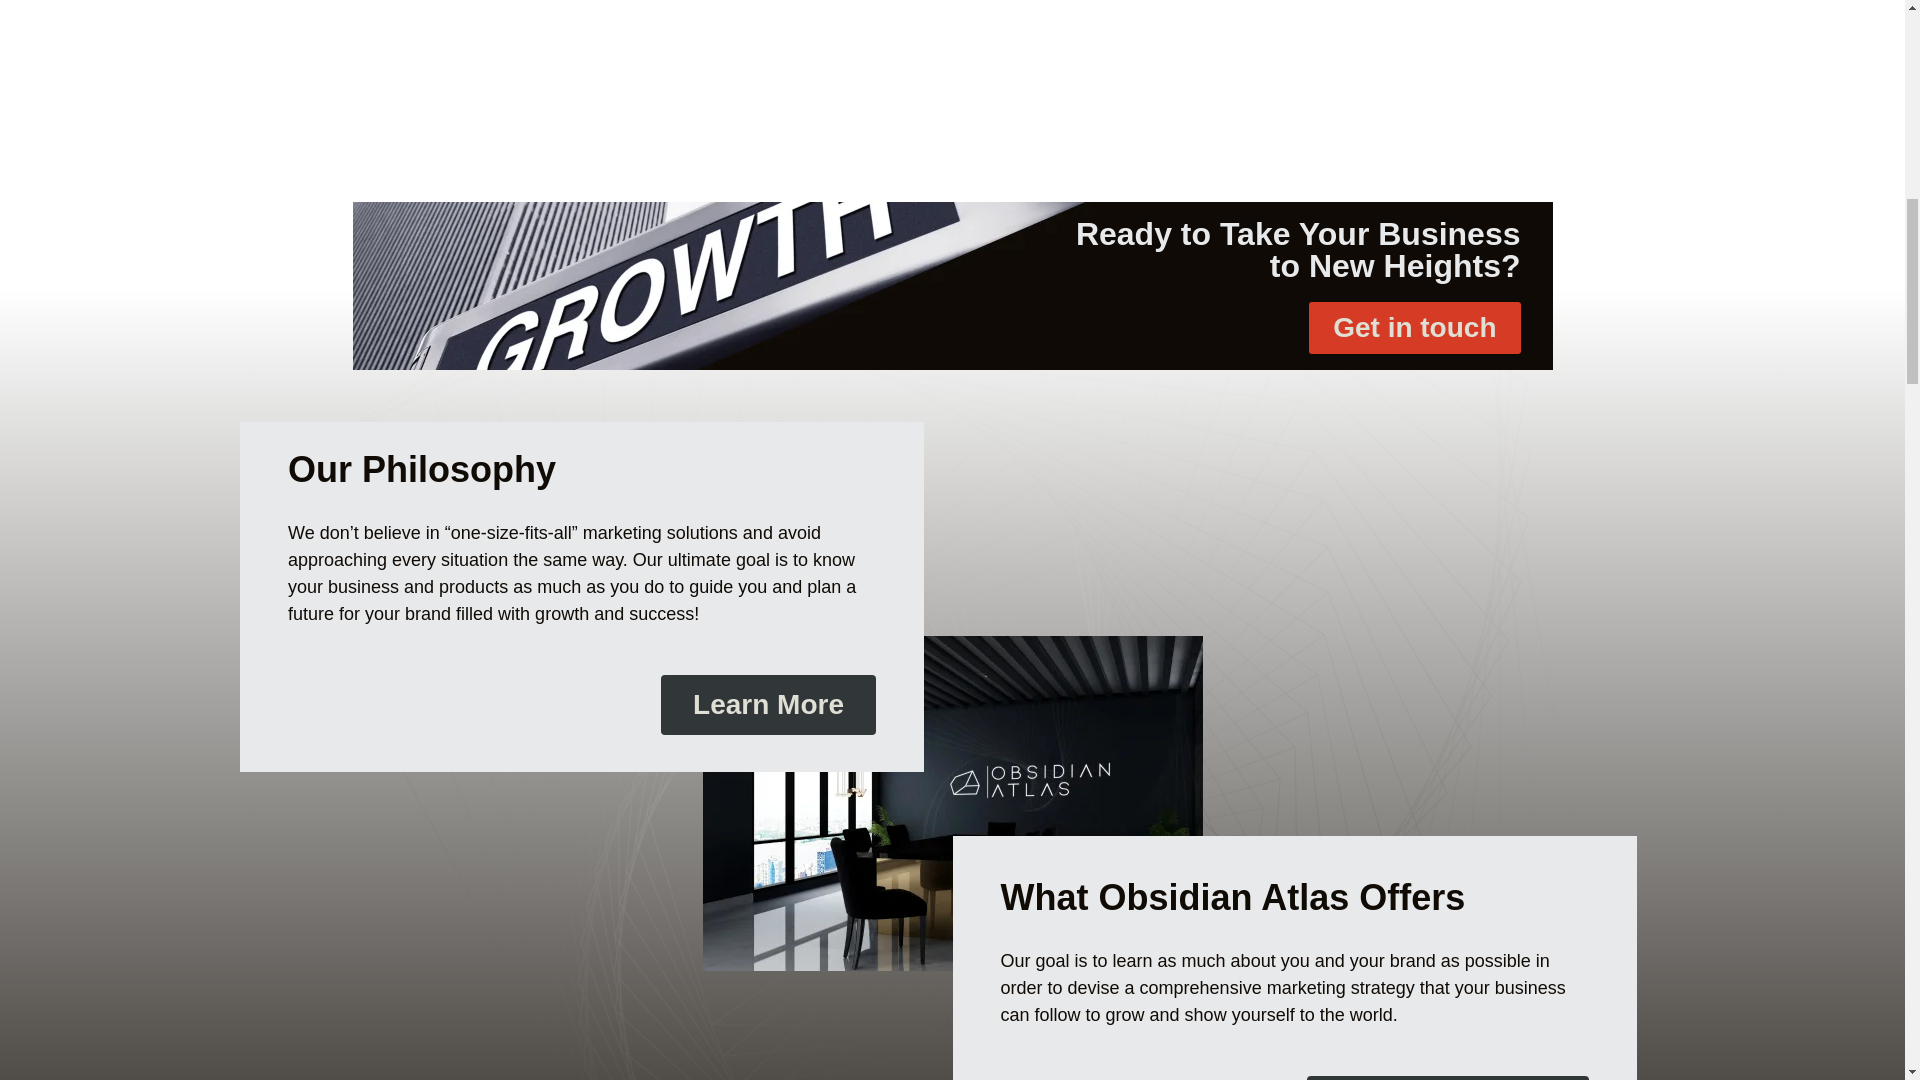 The width and height of the screenshot is (1920, 1080). I want to click on Get in touch, so click(1414, 328).